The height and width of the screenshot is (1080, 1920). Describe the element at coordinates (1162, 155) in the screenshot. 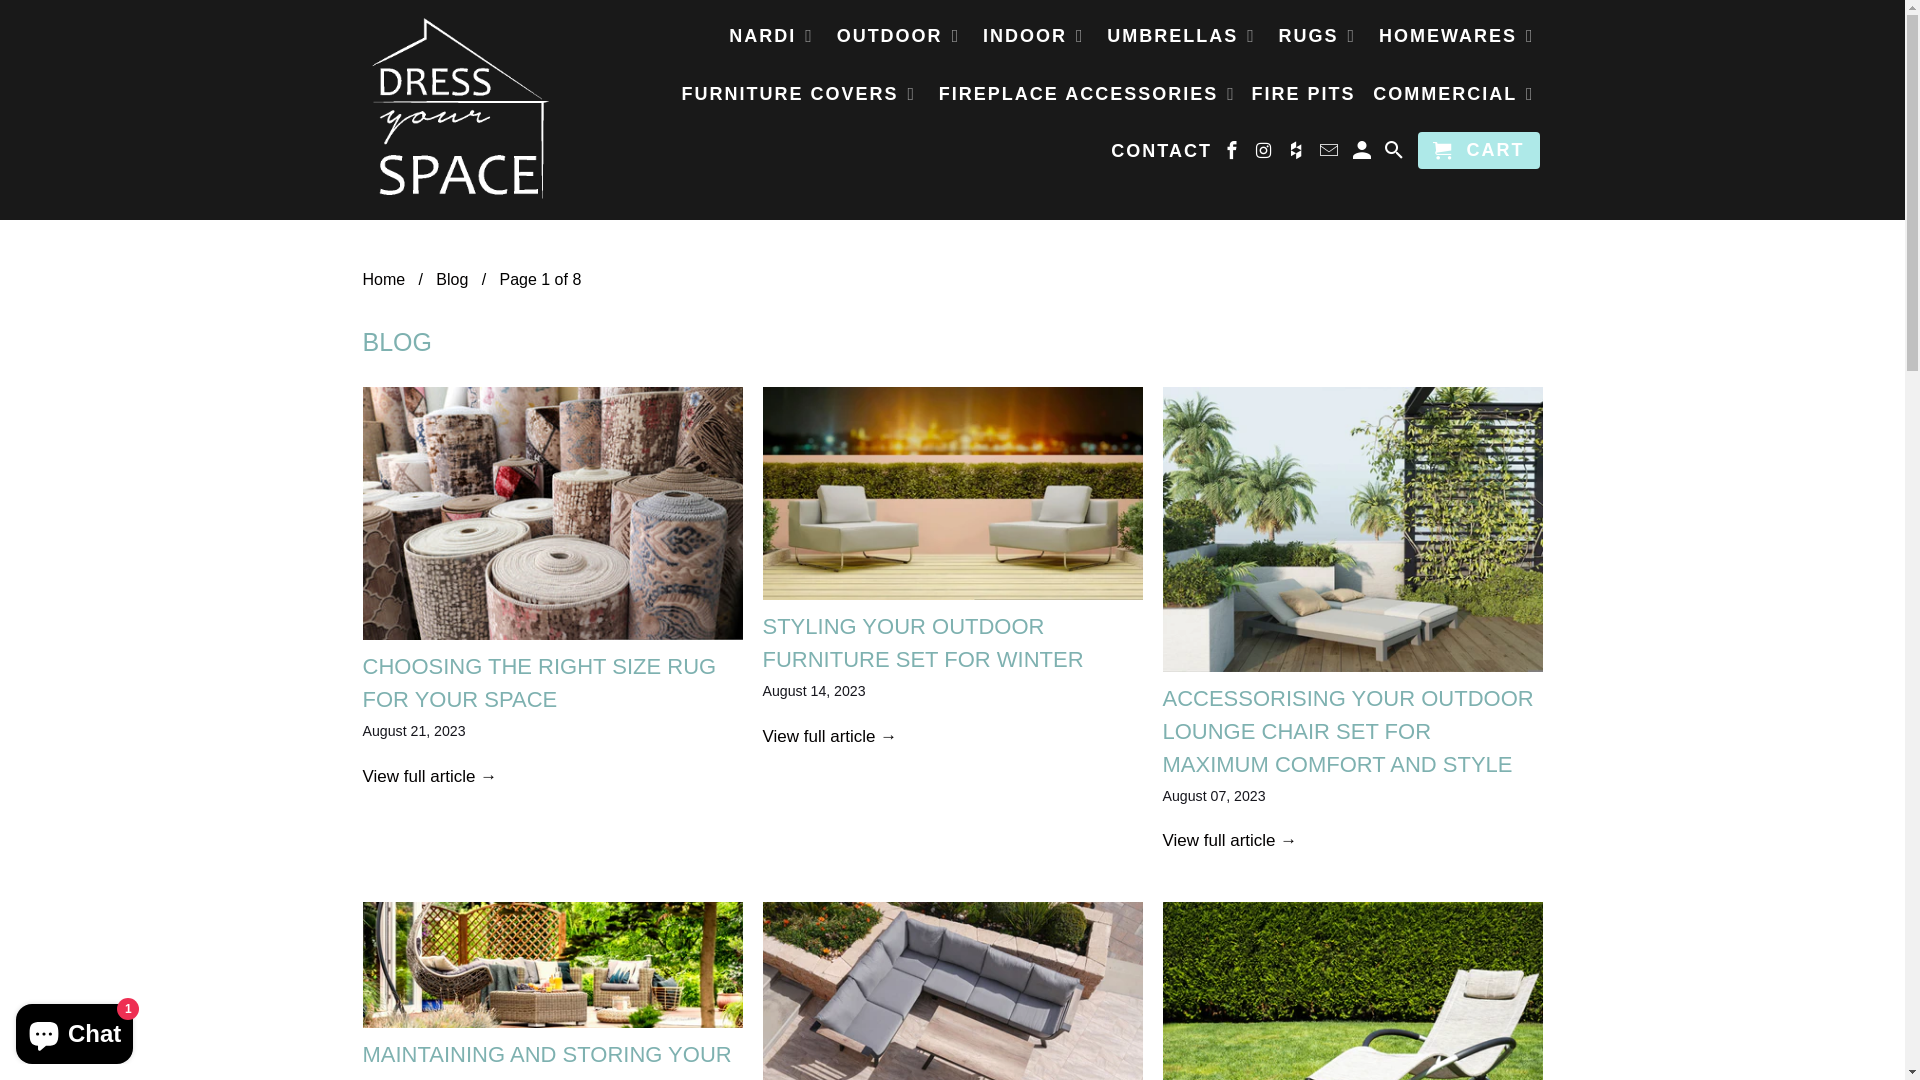

I see `CONTACT` at that location.